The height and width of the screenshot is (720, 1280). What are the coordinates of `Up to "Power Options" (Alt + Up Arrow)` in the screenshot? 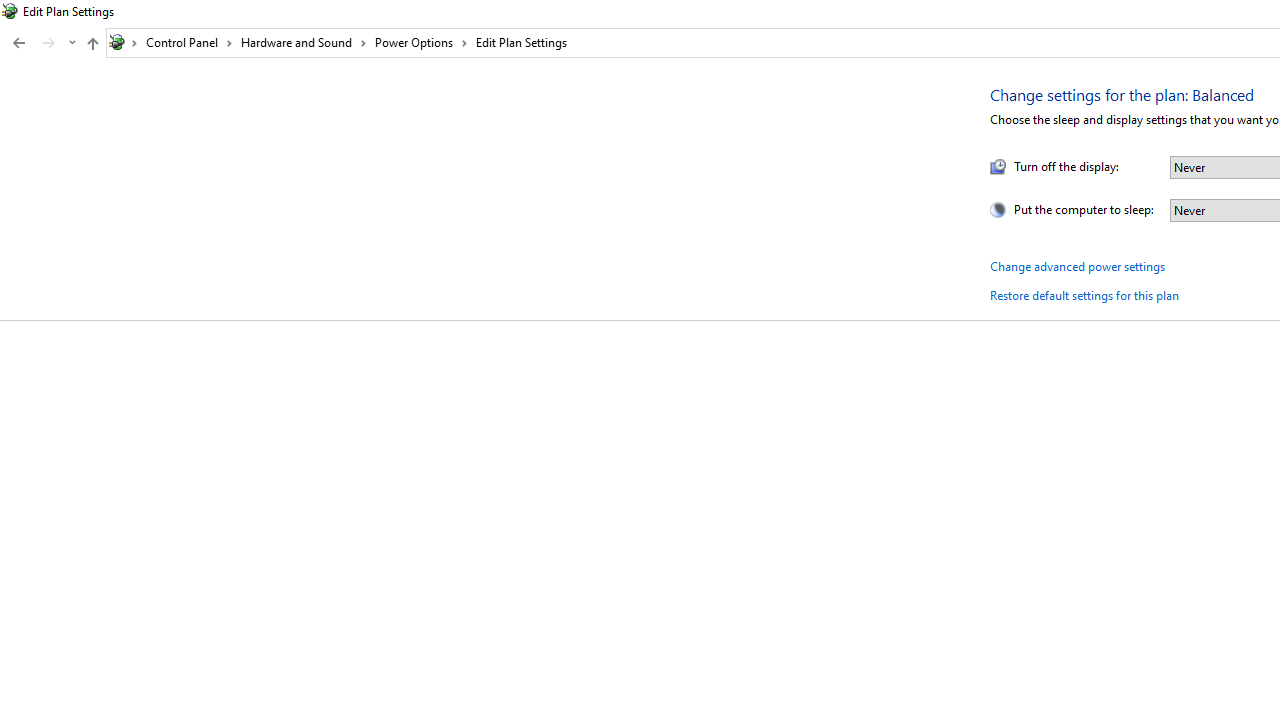 It's located at (92, 44).